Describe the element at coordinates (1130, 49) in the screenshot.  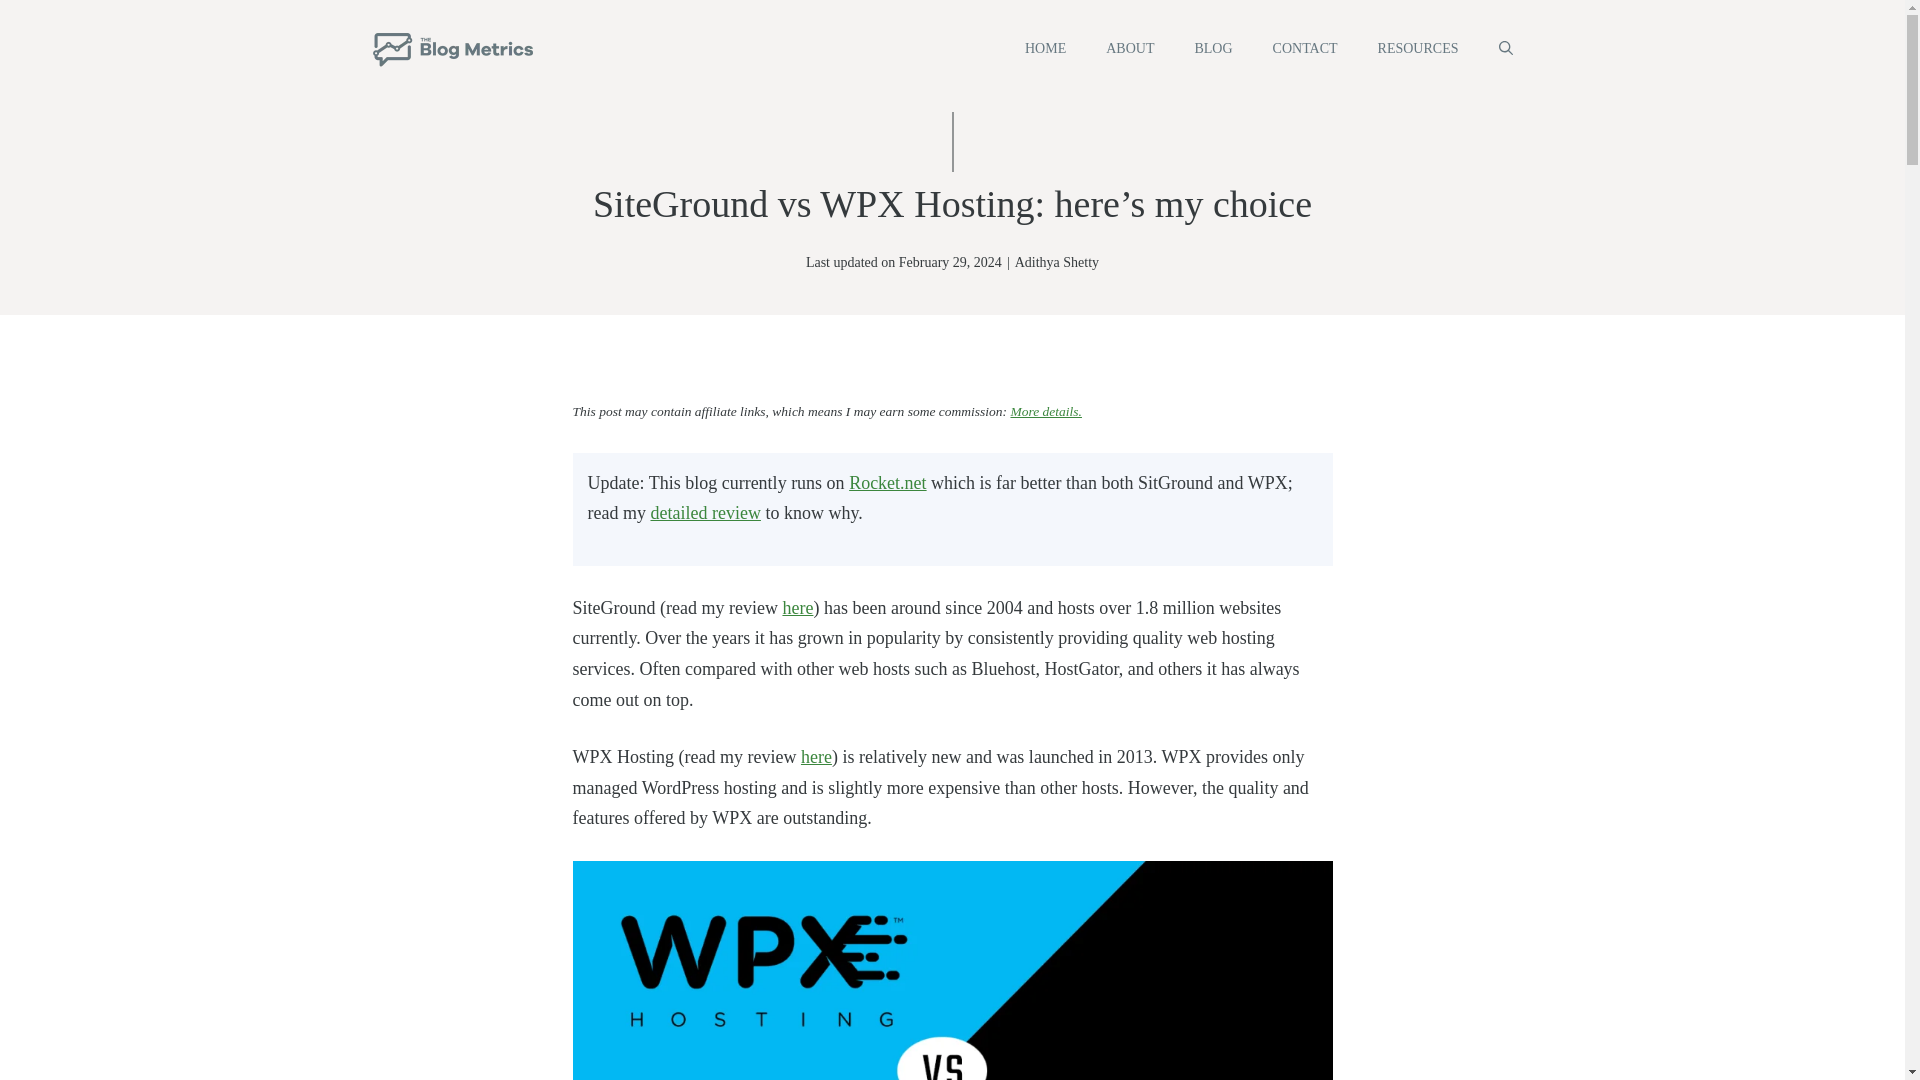
I see `ABOUT` at that location.